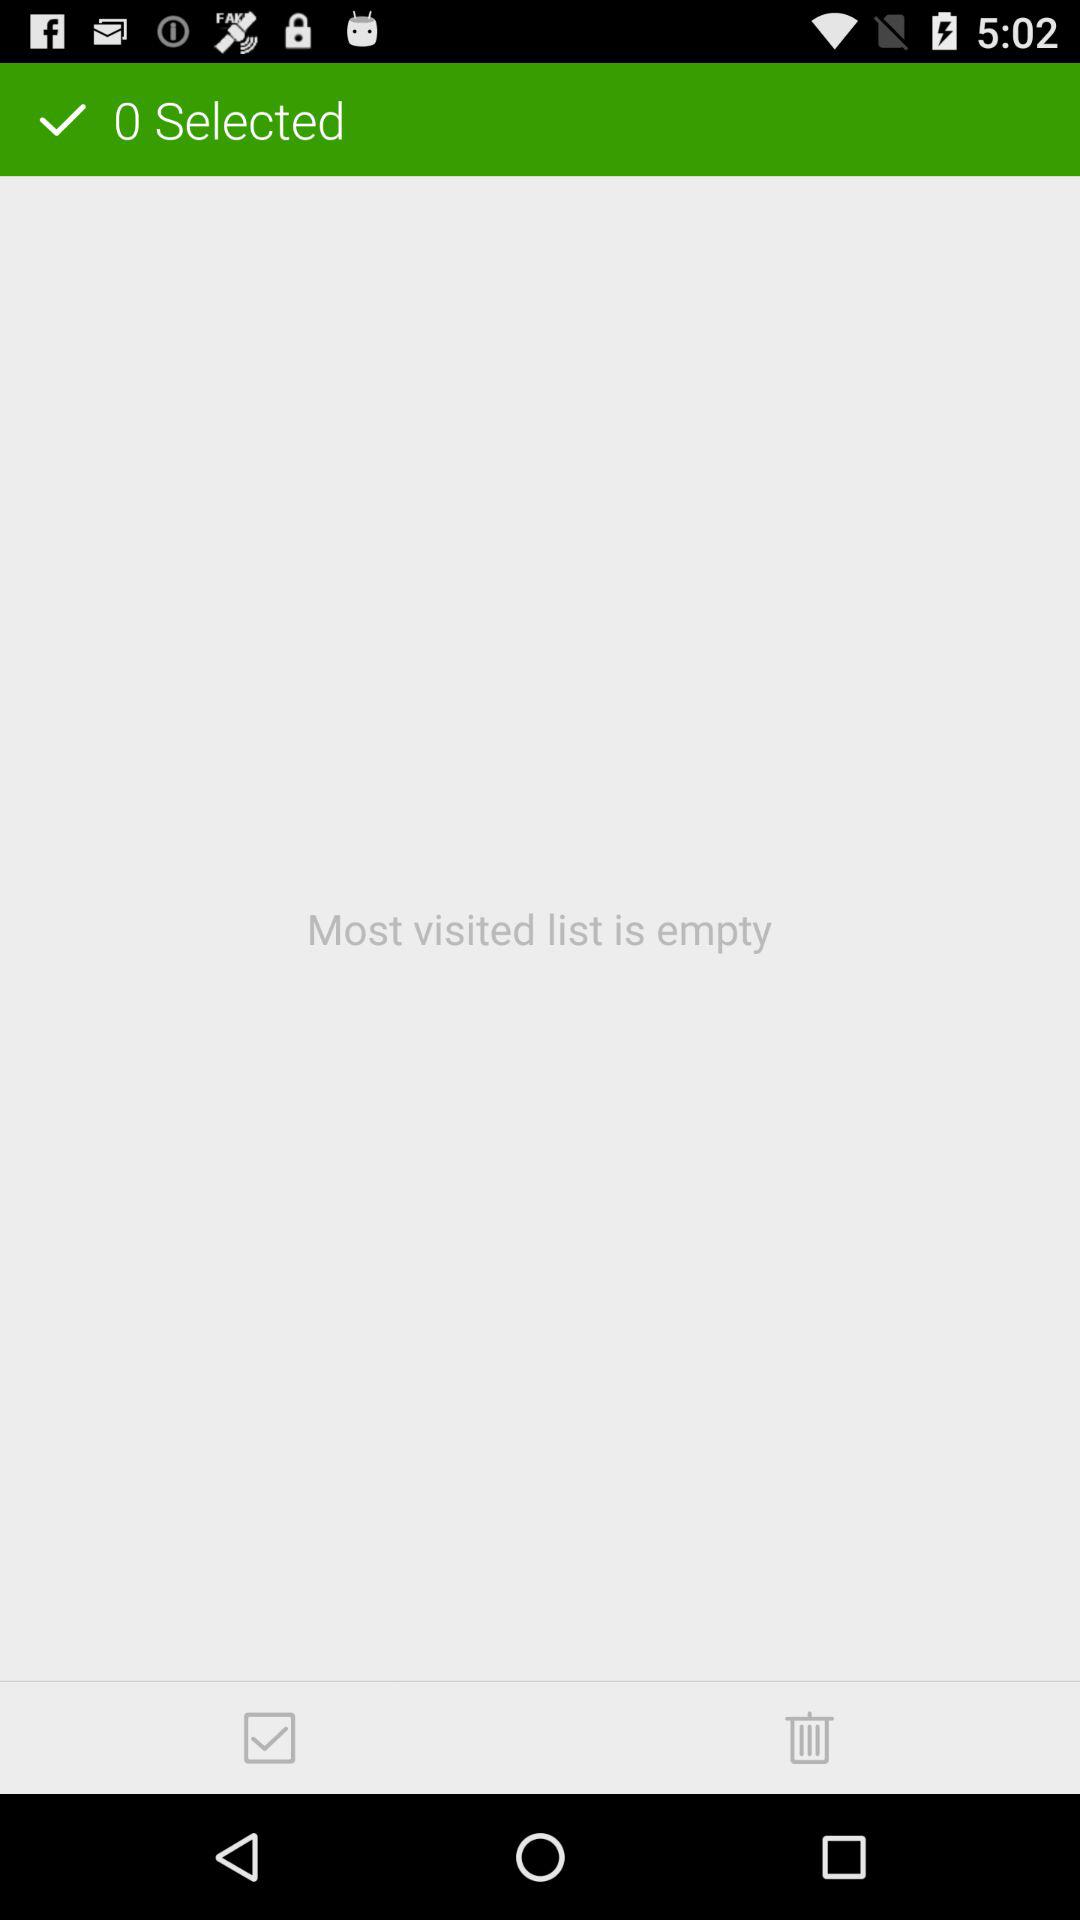  I want to click on enable, so click(270, 1738).